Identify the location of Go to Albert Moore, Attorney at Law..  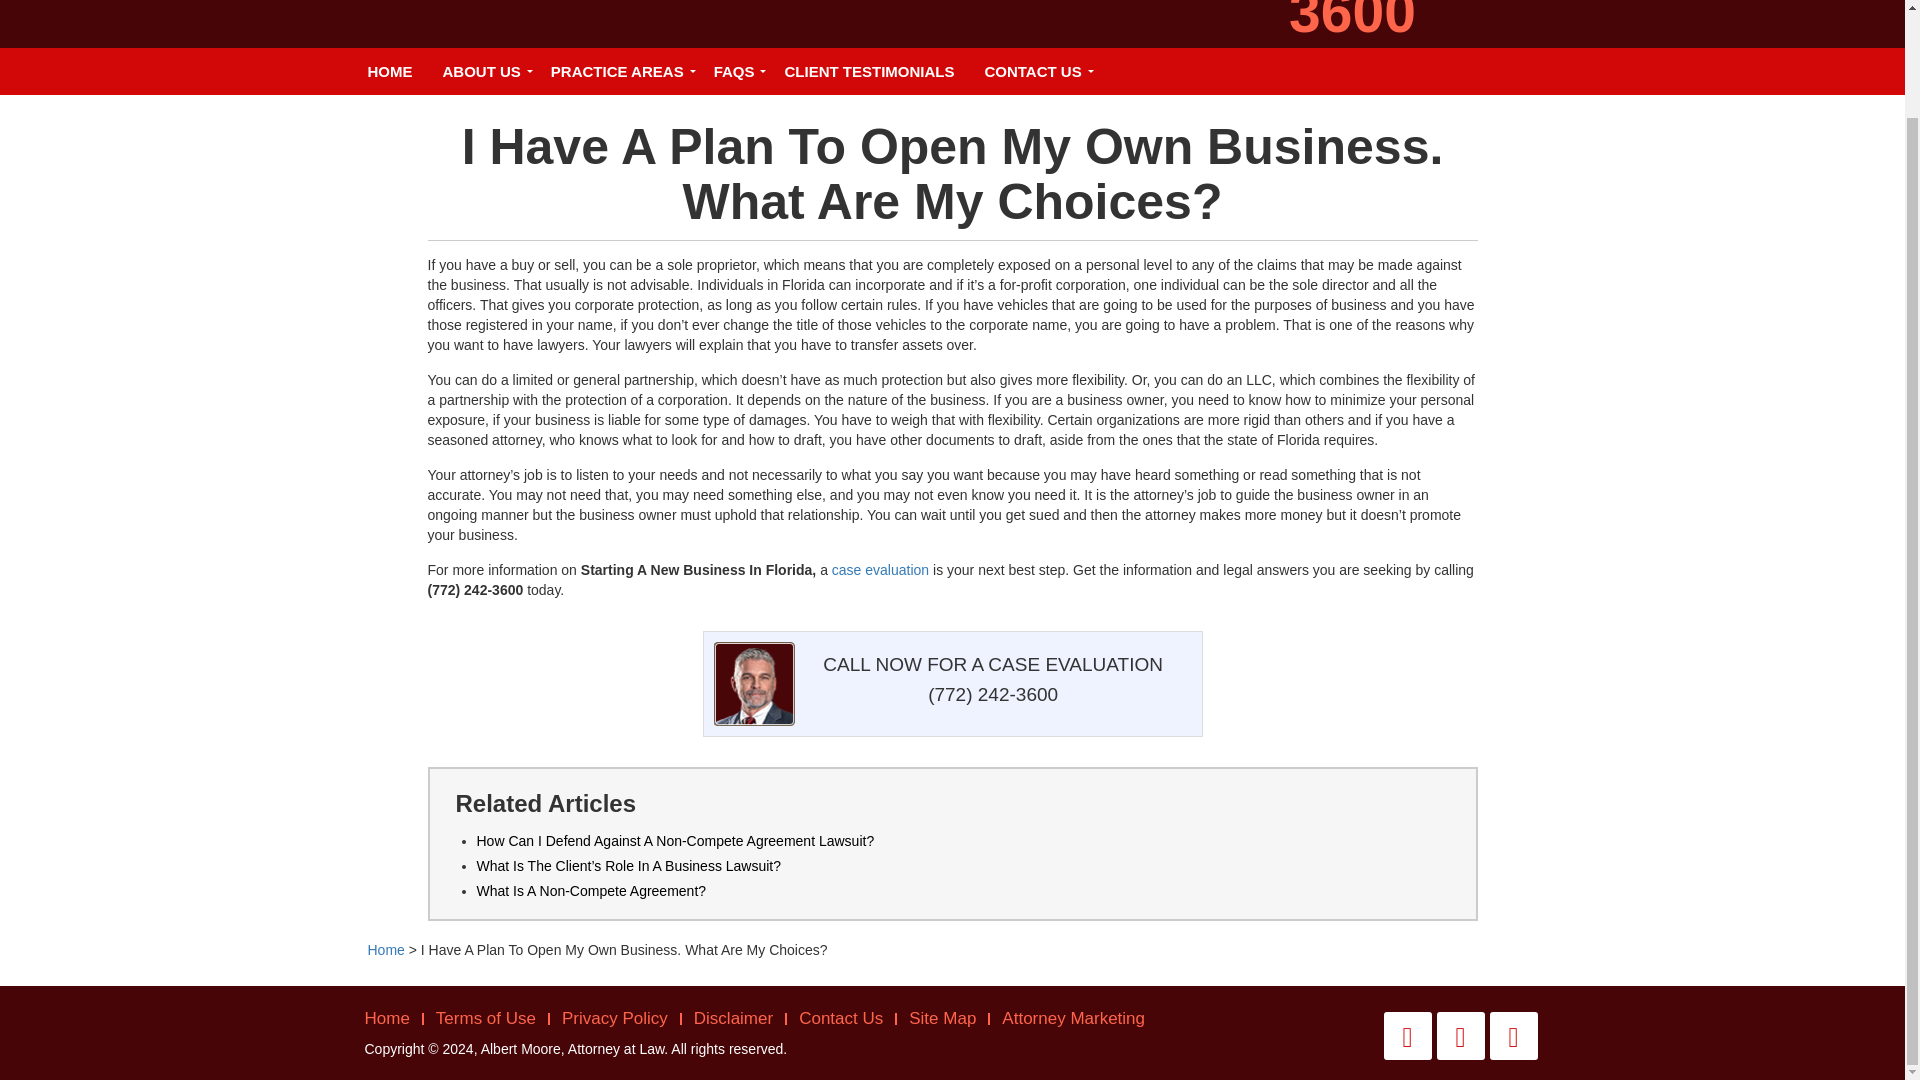
(386, 949).